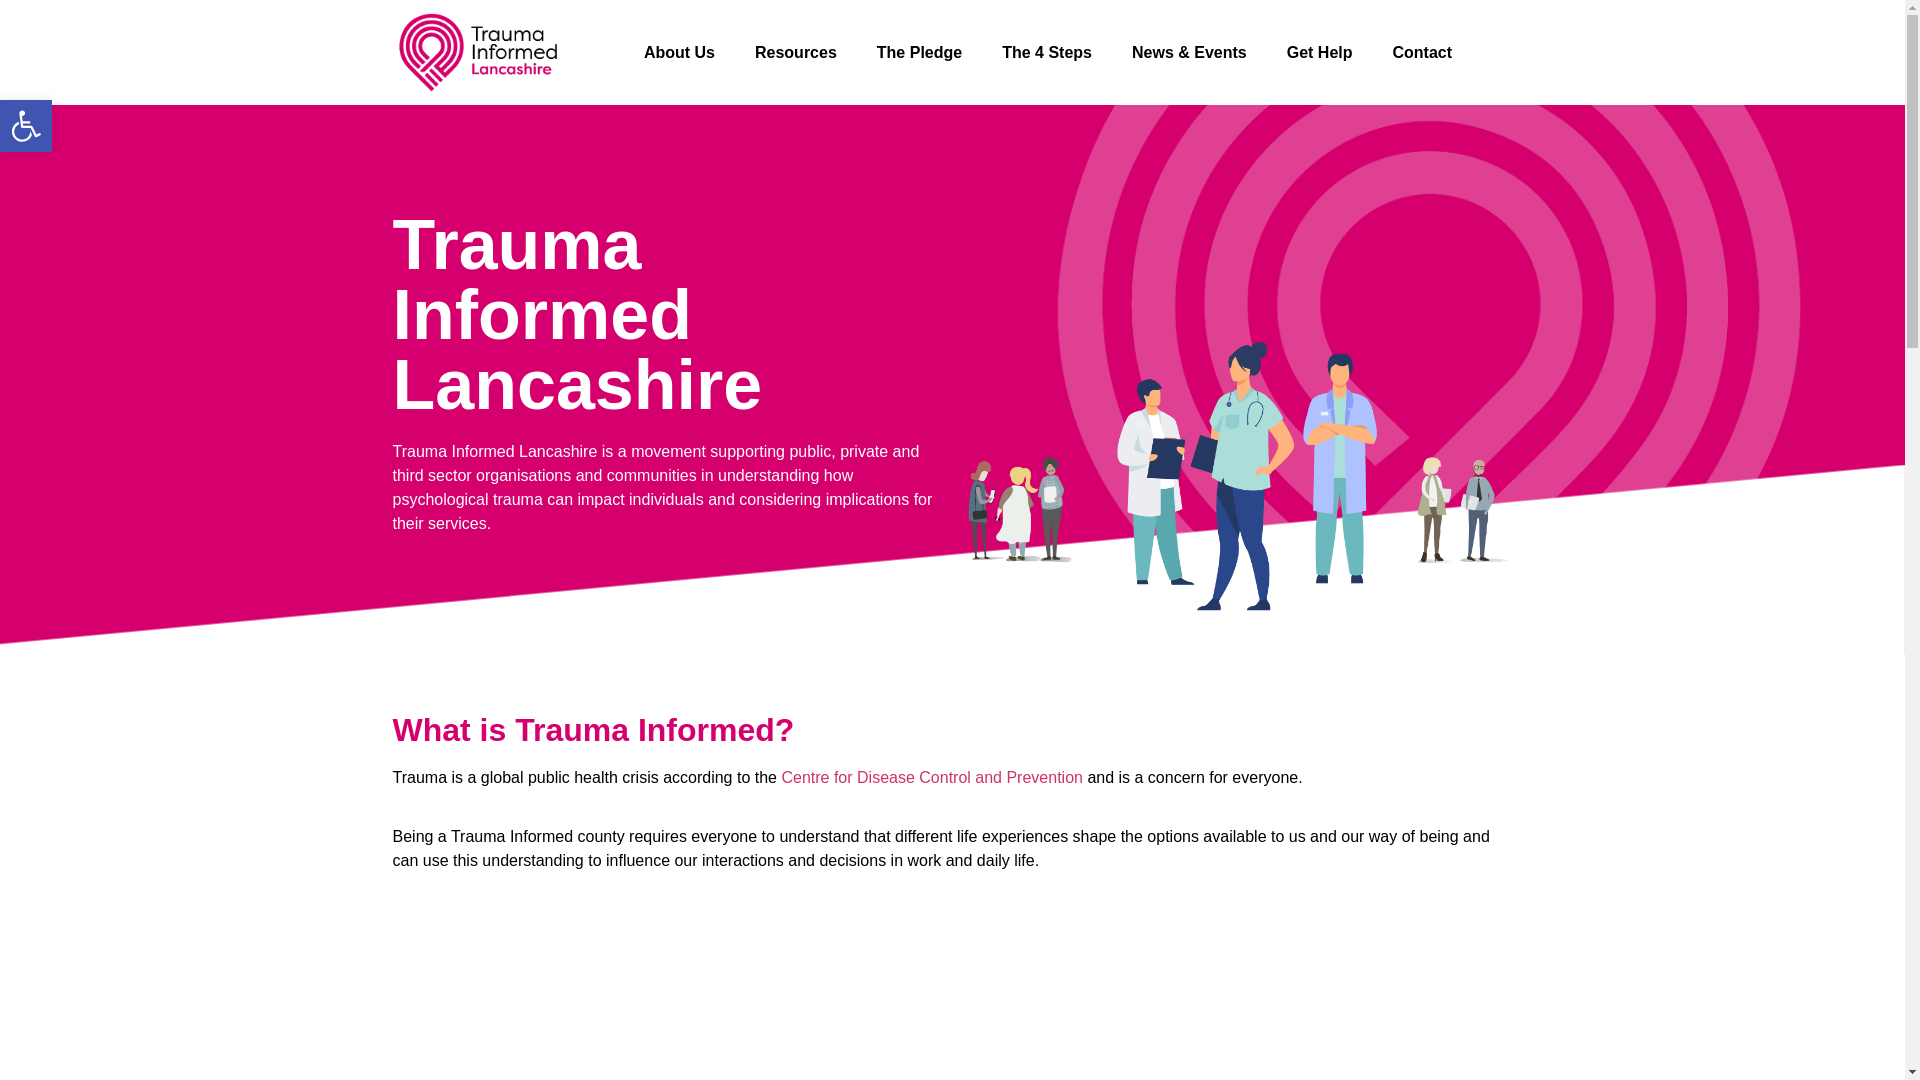  I want to click on Centre for Disease Control and Prevention, so click(932, 777).